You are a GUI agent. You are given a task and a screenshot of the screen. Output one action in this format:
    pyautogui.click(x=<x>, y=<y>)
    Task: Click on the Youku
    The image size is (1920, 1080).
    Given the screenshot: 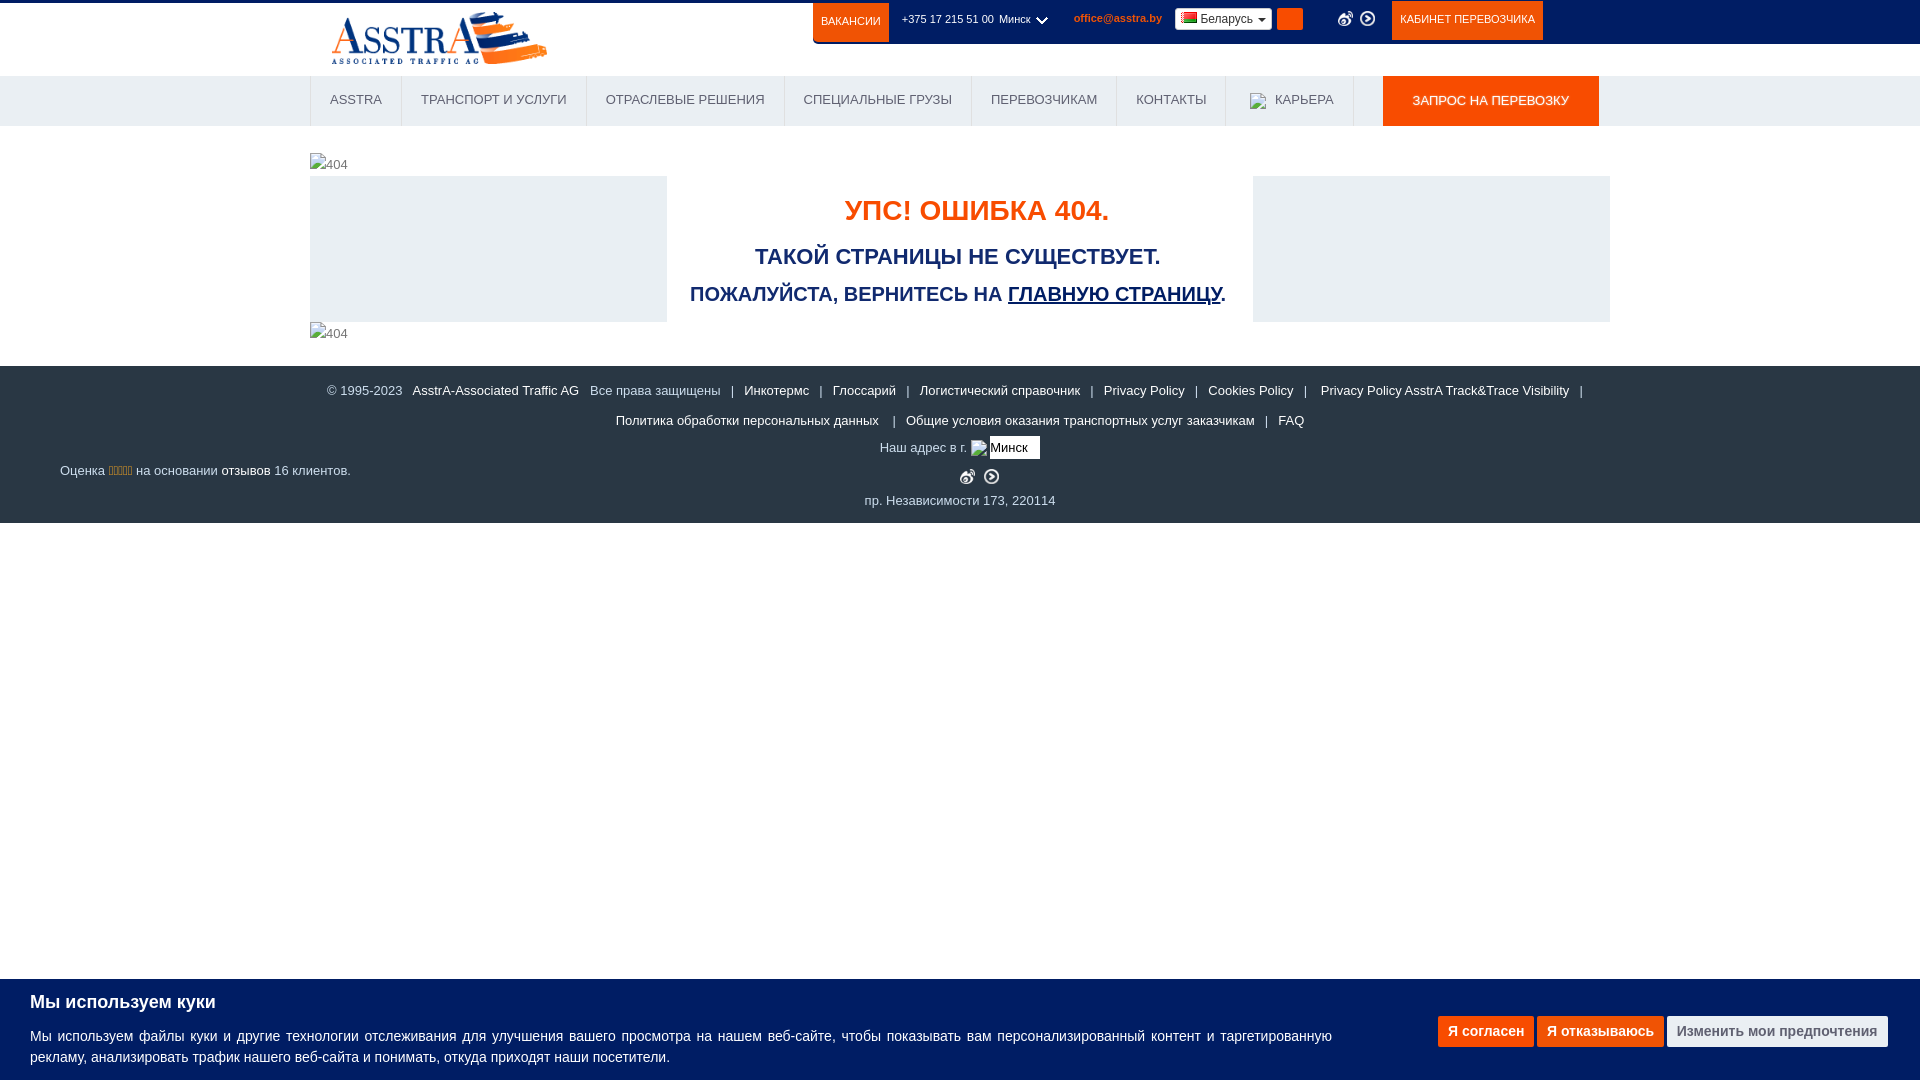 What is the action you would take?
    pyautogui.click(x=990, y=476)
    